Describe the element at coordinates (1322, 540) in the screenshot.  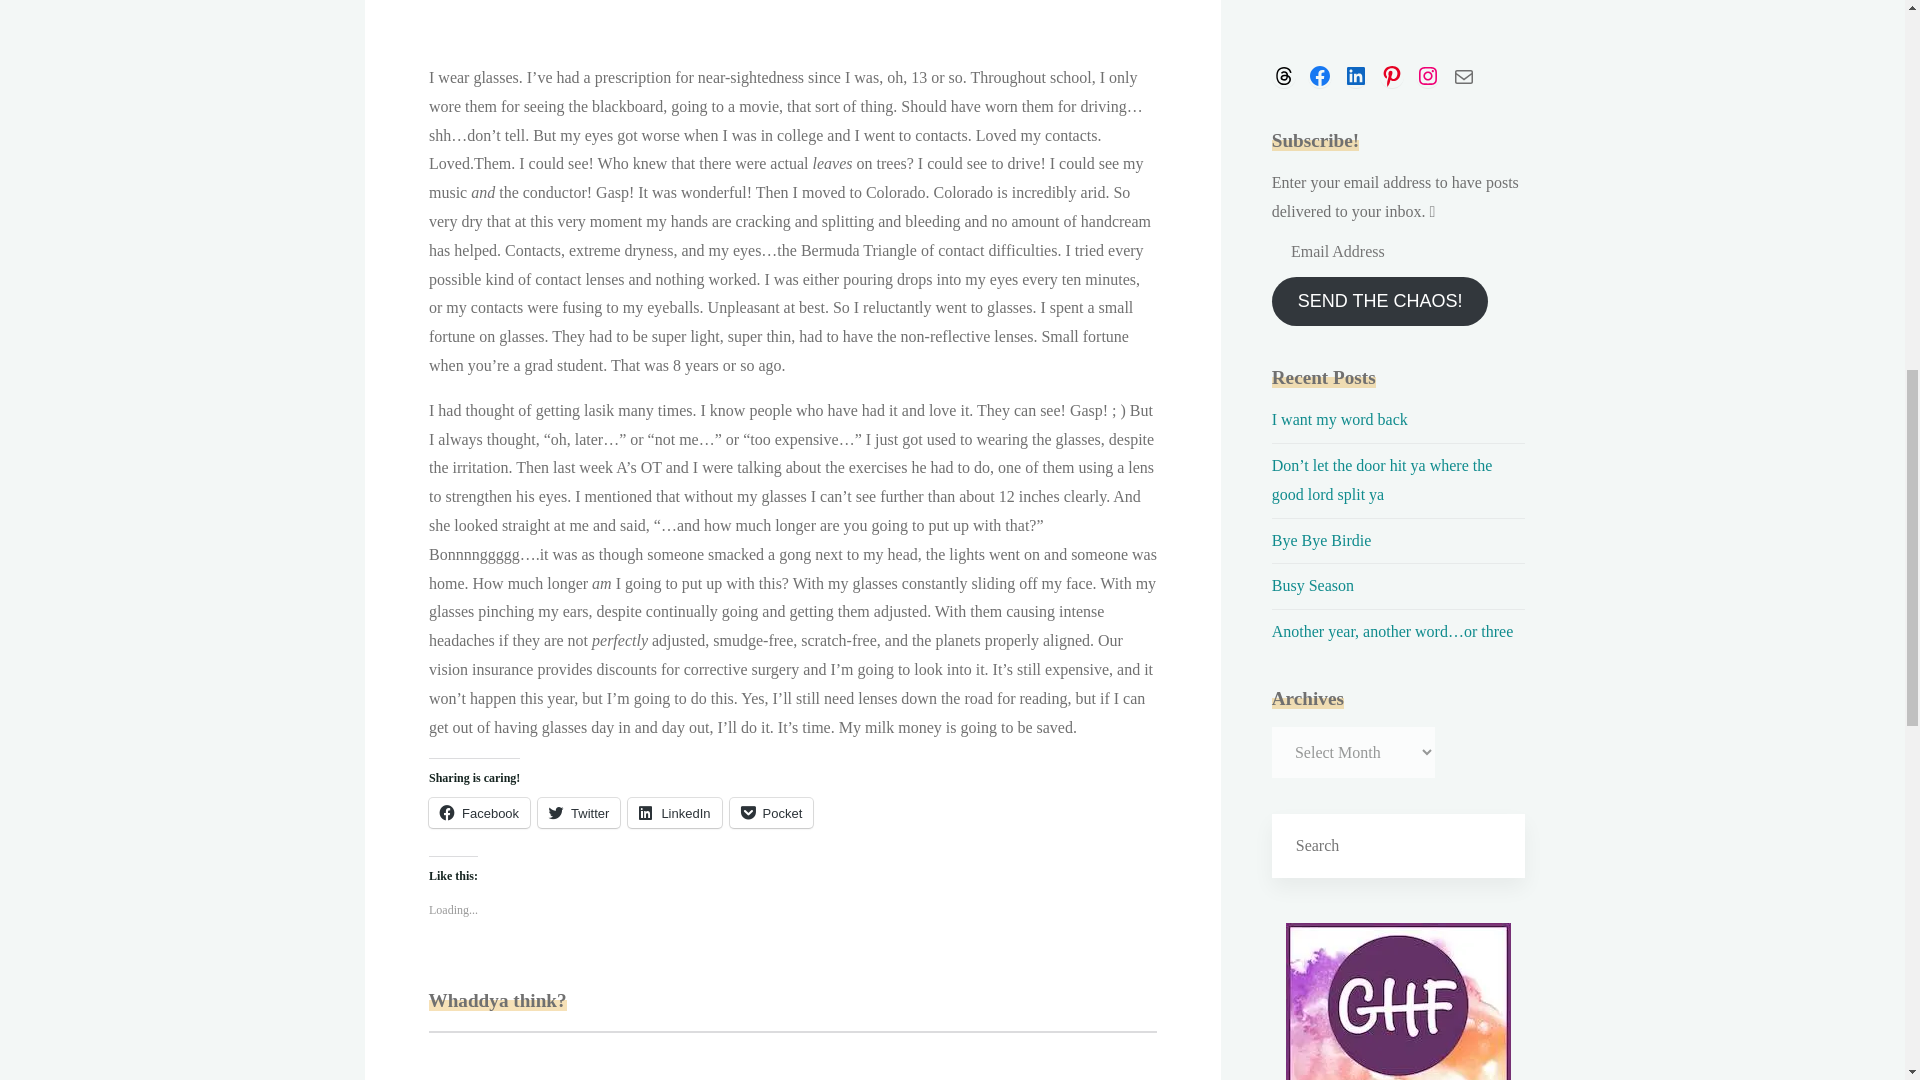
I see `Bye Bye Birdie` at that location.